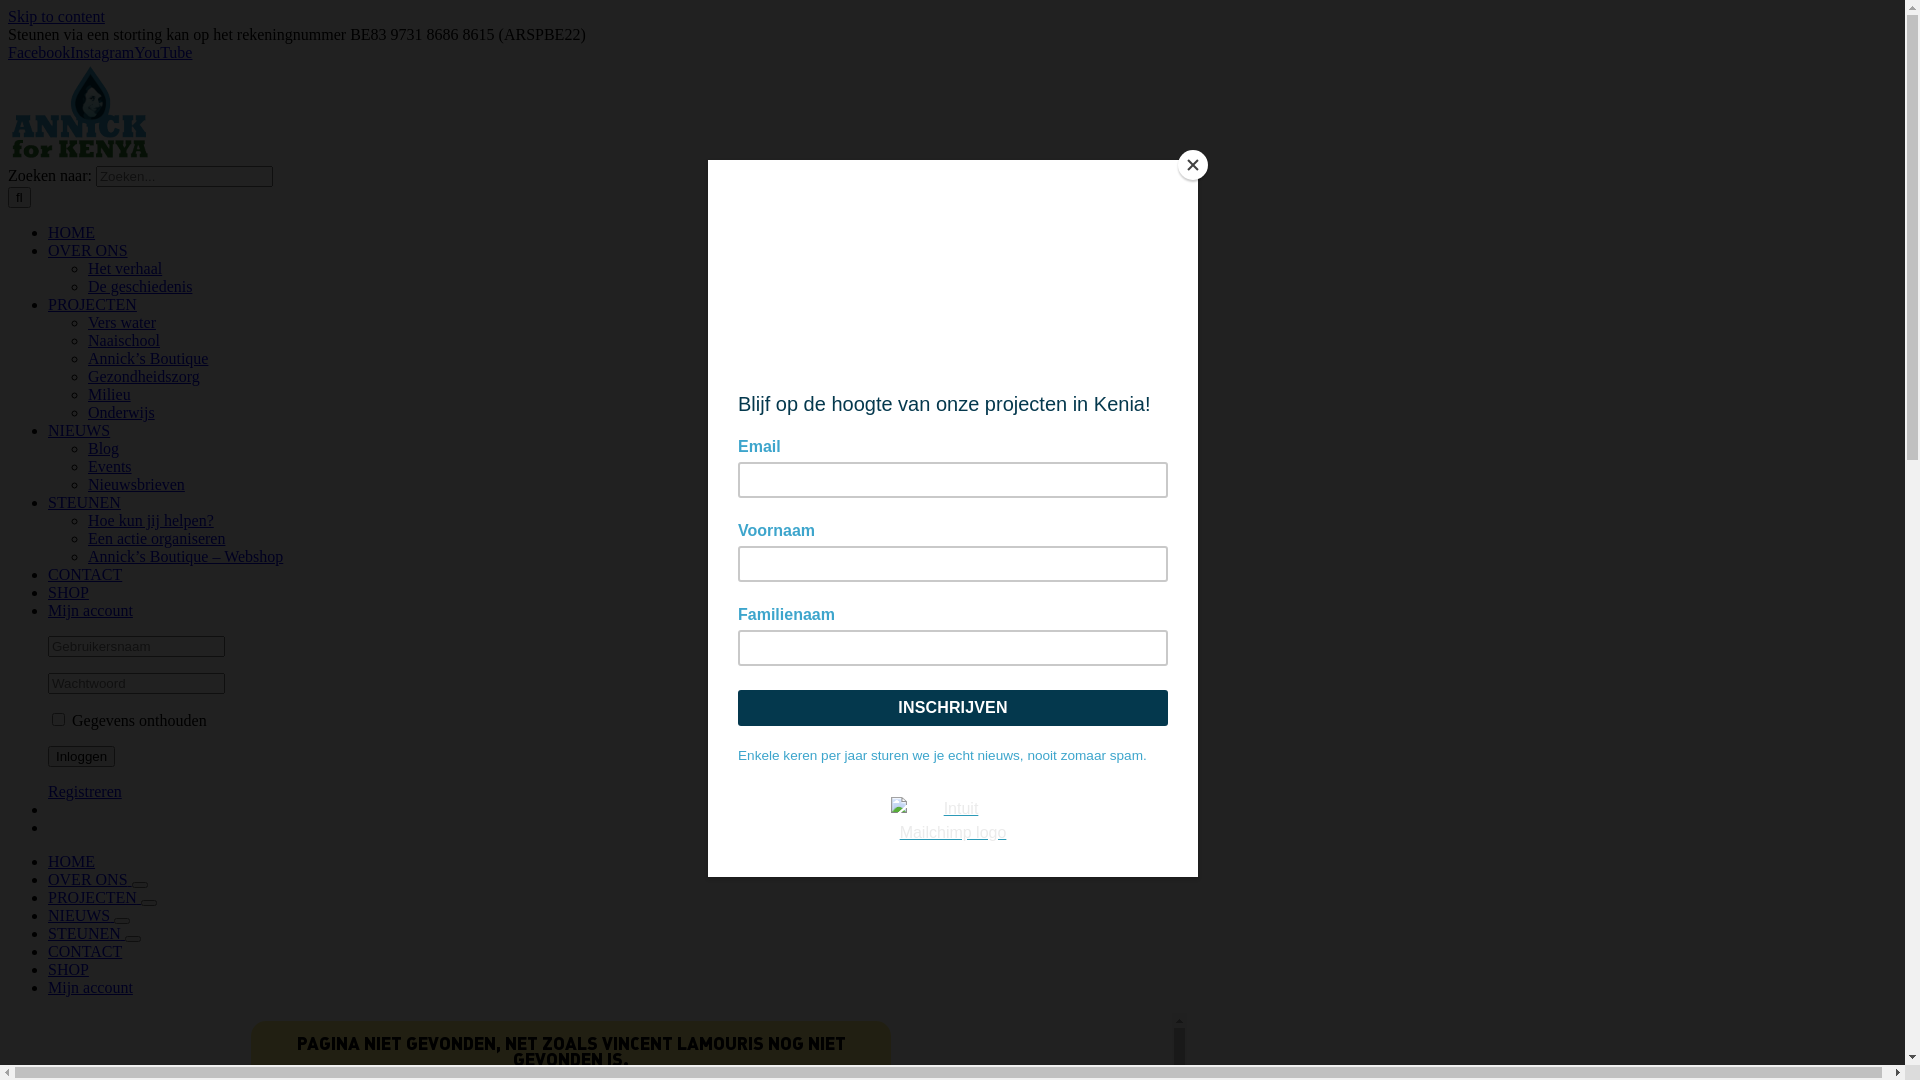 The height and width of the screenshot is (1080, 1920). I want to click on Inloggen, so click(82, 756).